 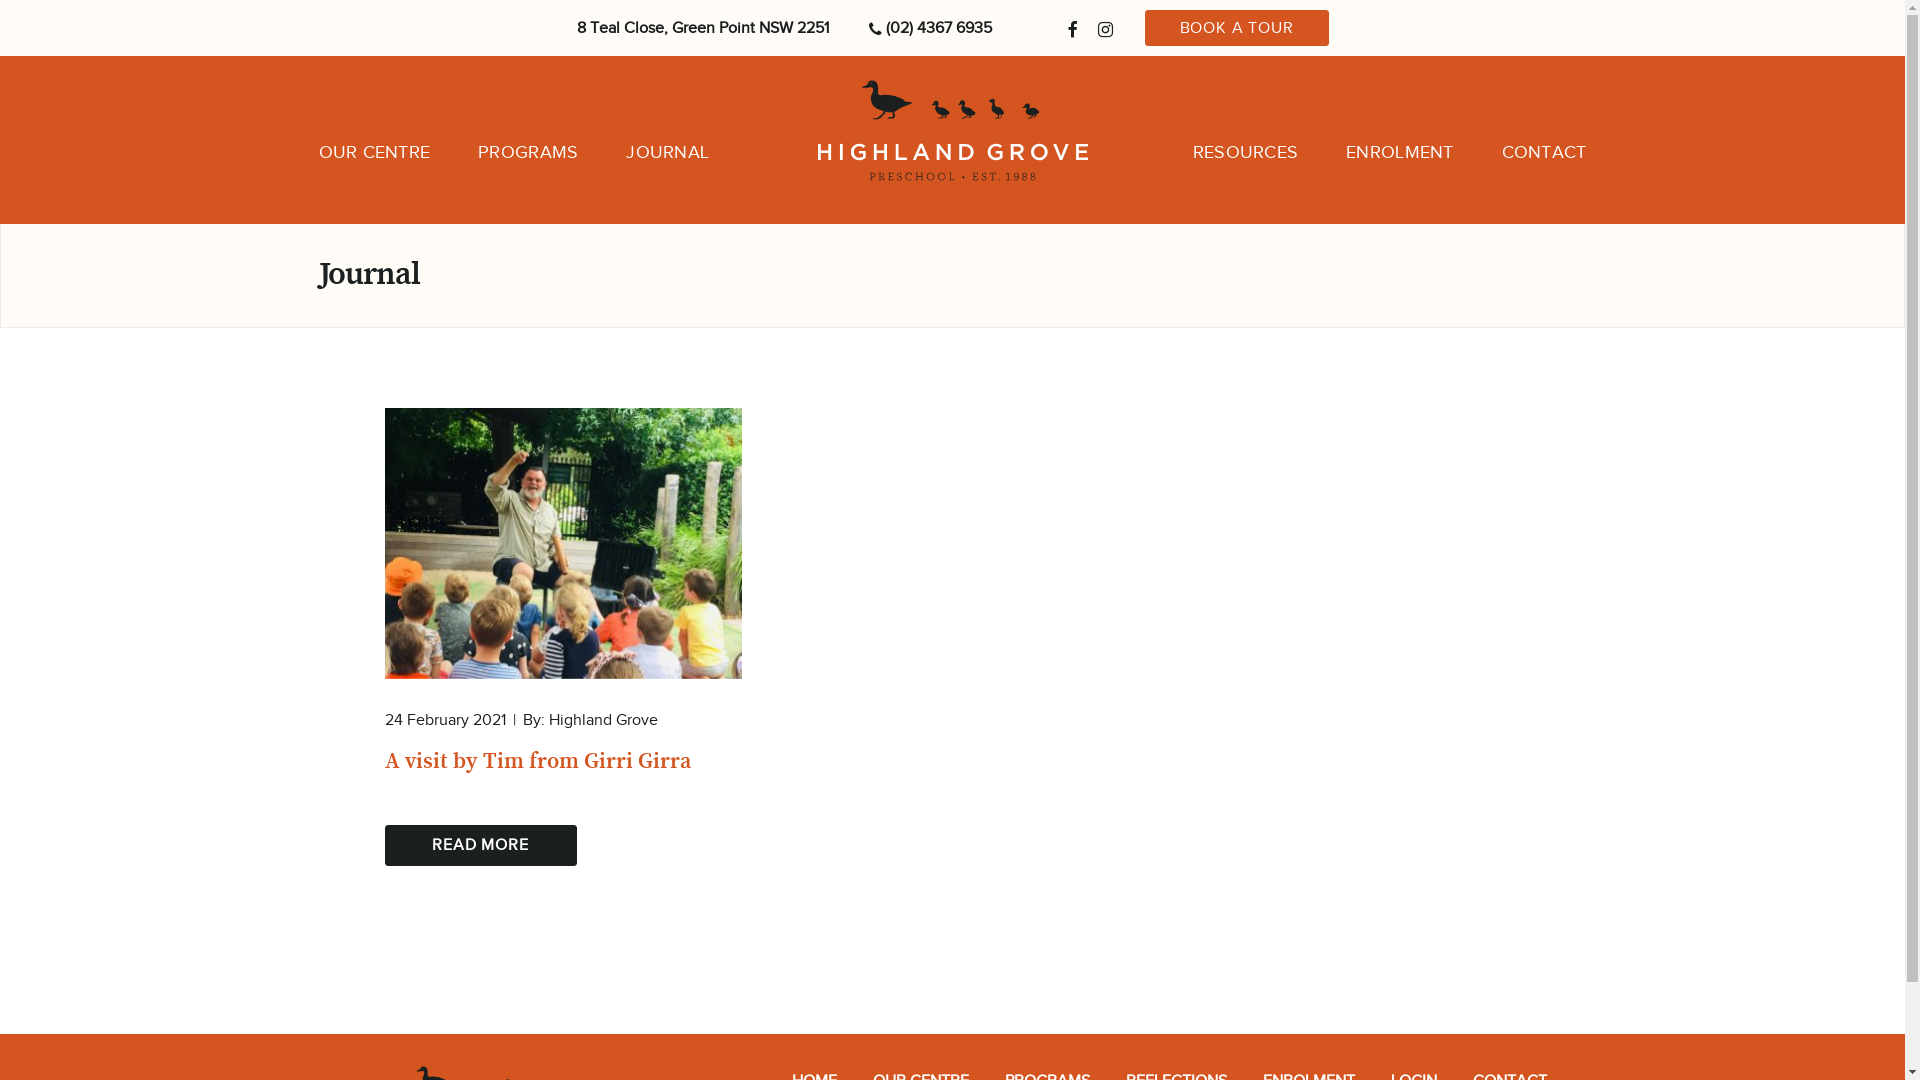 What do you see at coordinates (374, 152) in the screenshot?
I see `OUR CENTRE` at bounding box center [374, 152].